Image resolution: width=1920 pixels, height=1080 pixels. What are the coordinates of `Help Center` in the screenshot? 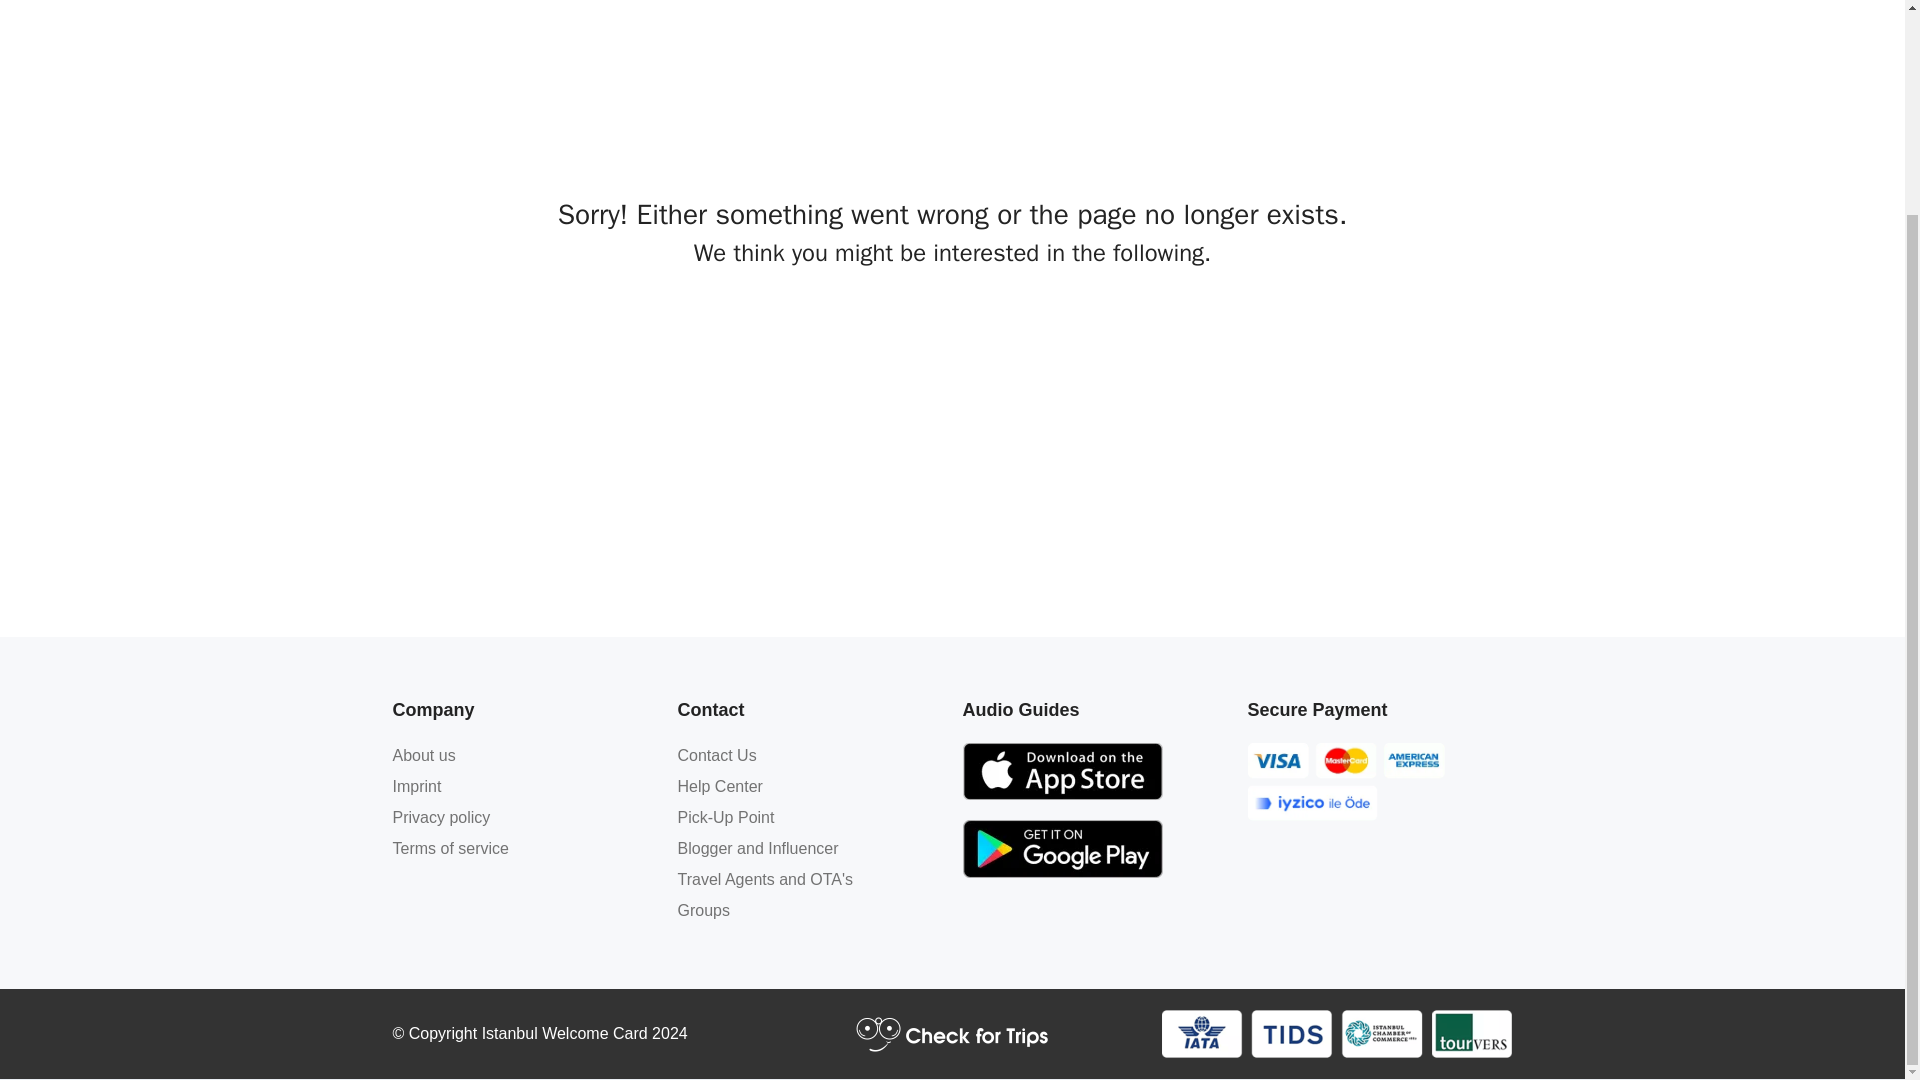 It's located at (720, 786).